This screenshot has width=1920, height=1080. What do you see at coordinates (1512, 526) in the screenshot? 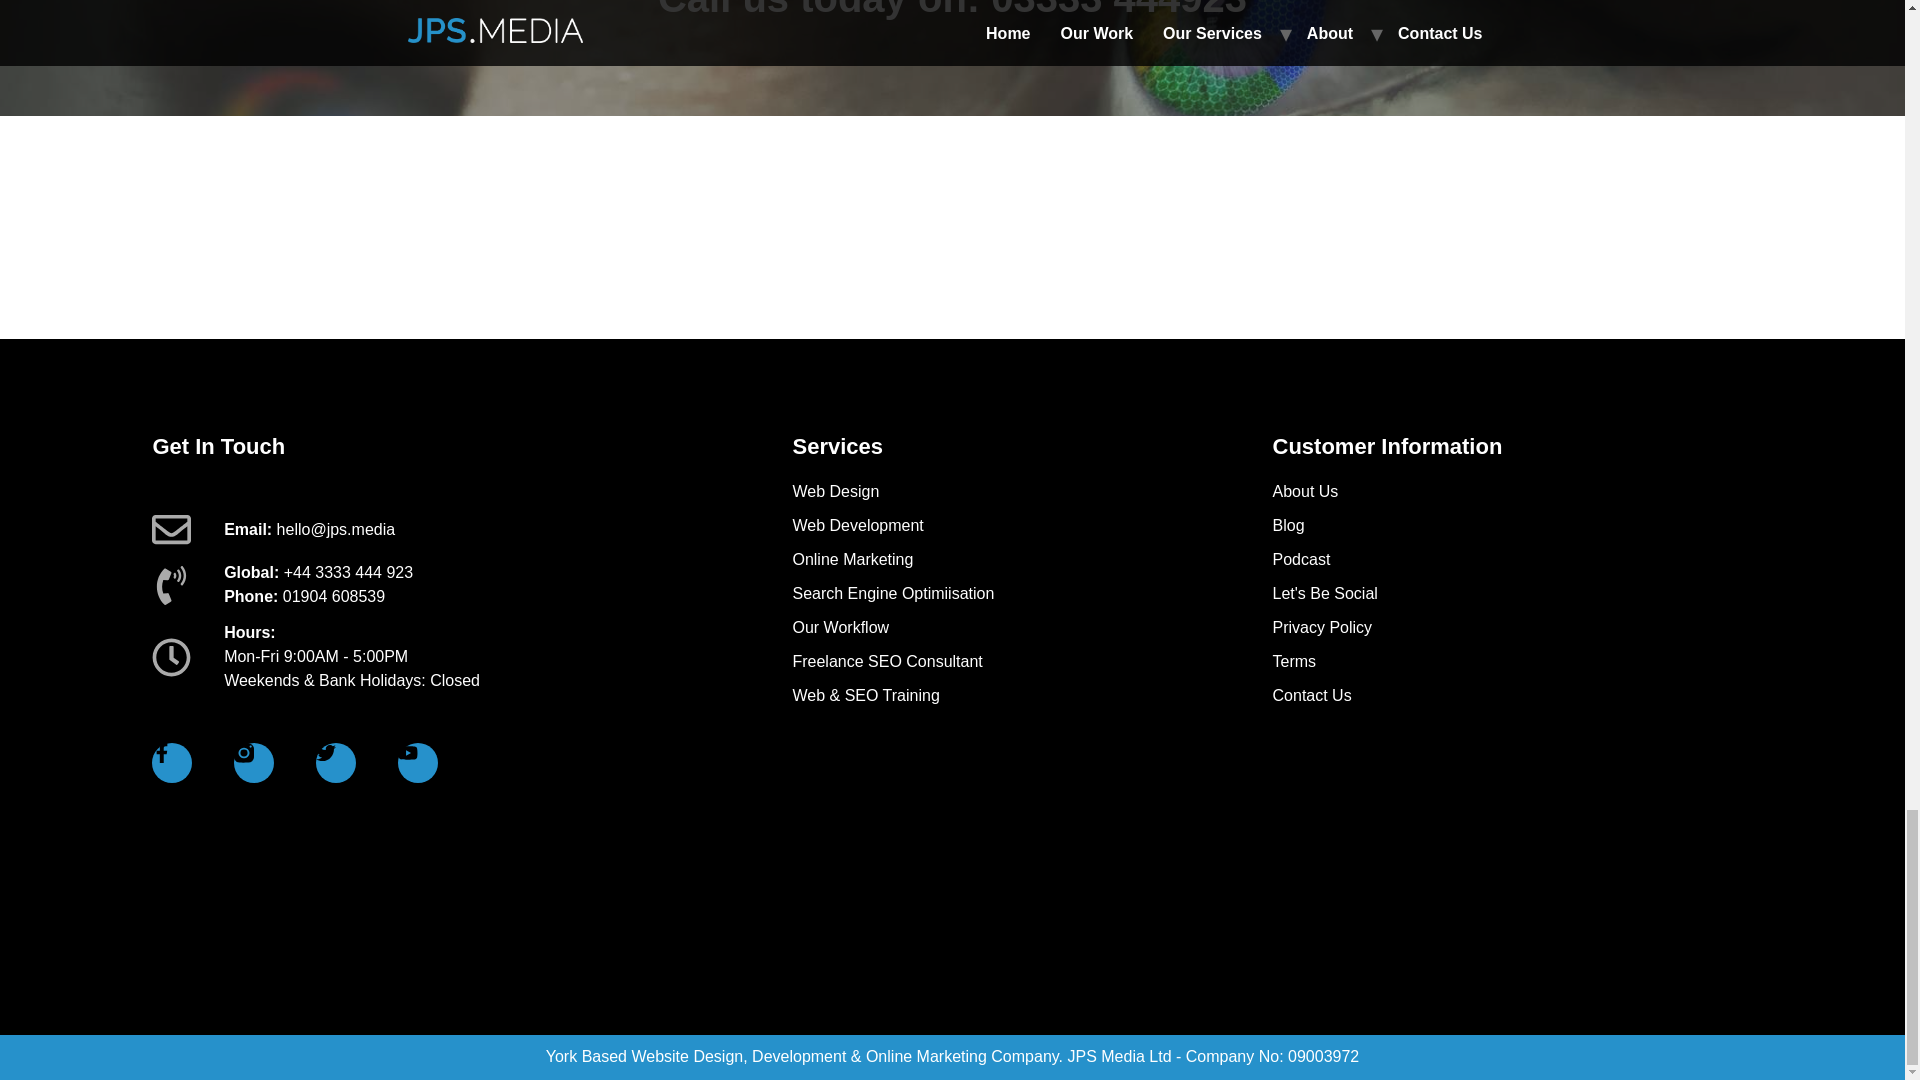
I see `Blog` at bounding box center [1512, 526].